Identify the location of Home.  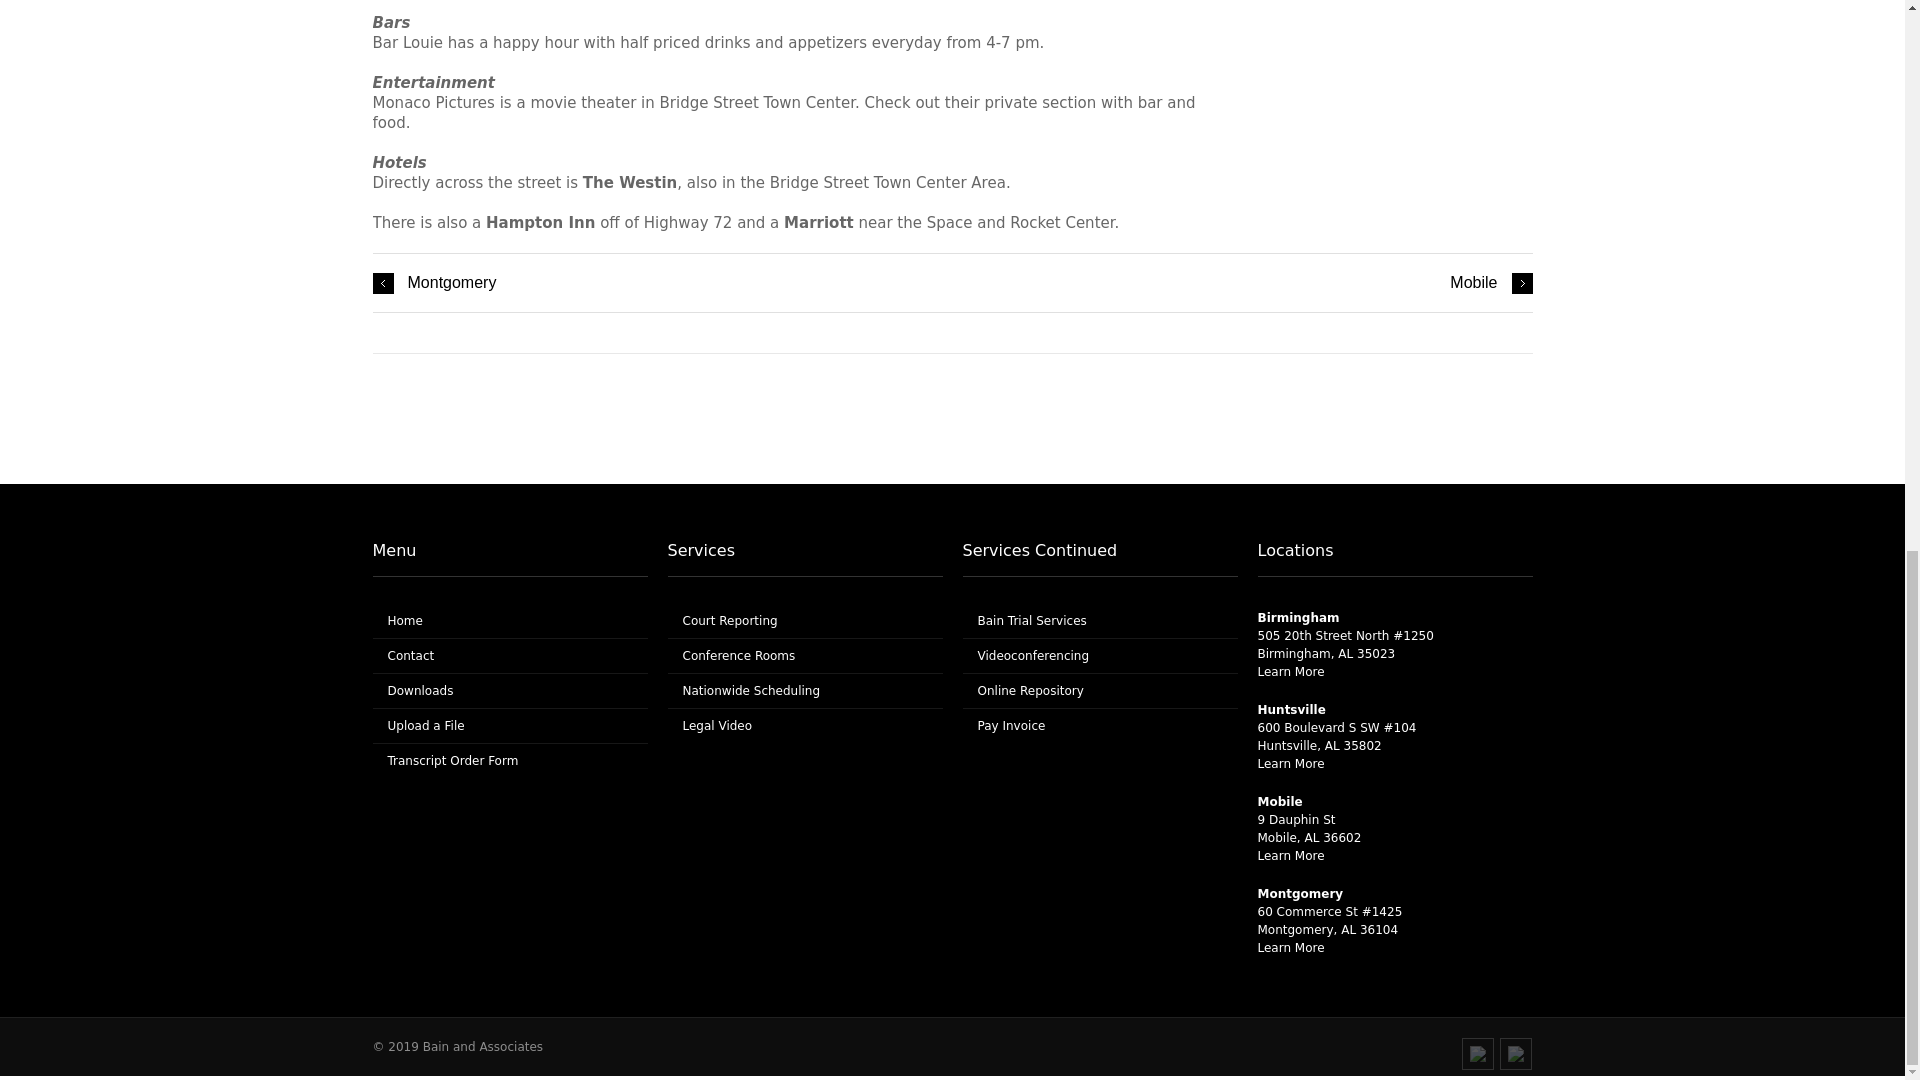
(404, 620).